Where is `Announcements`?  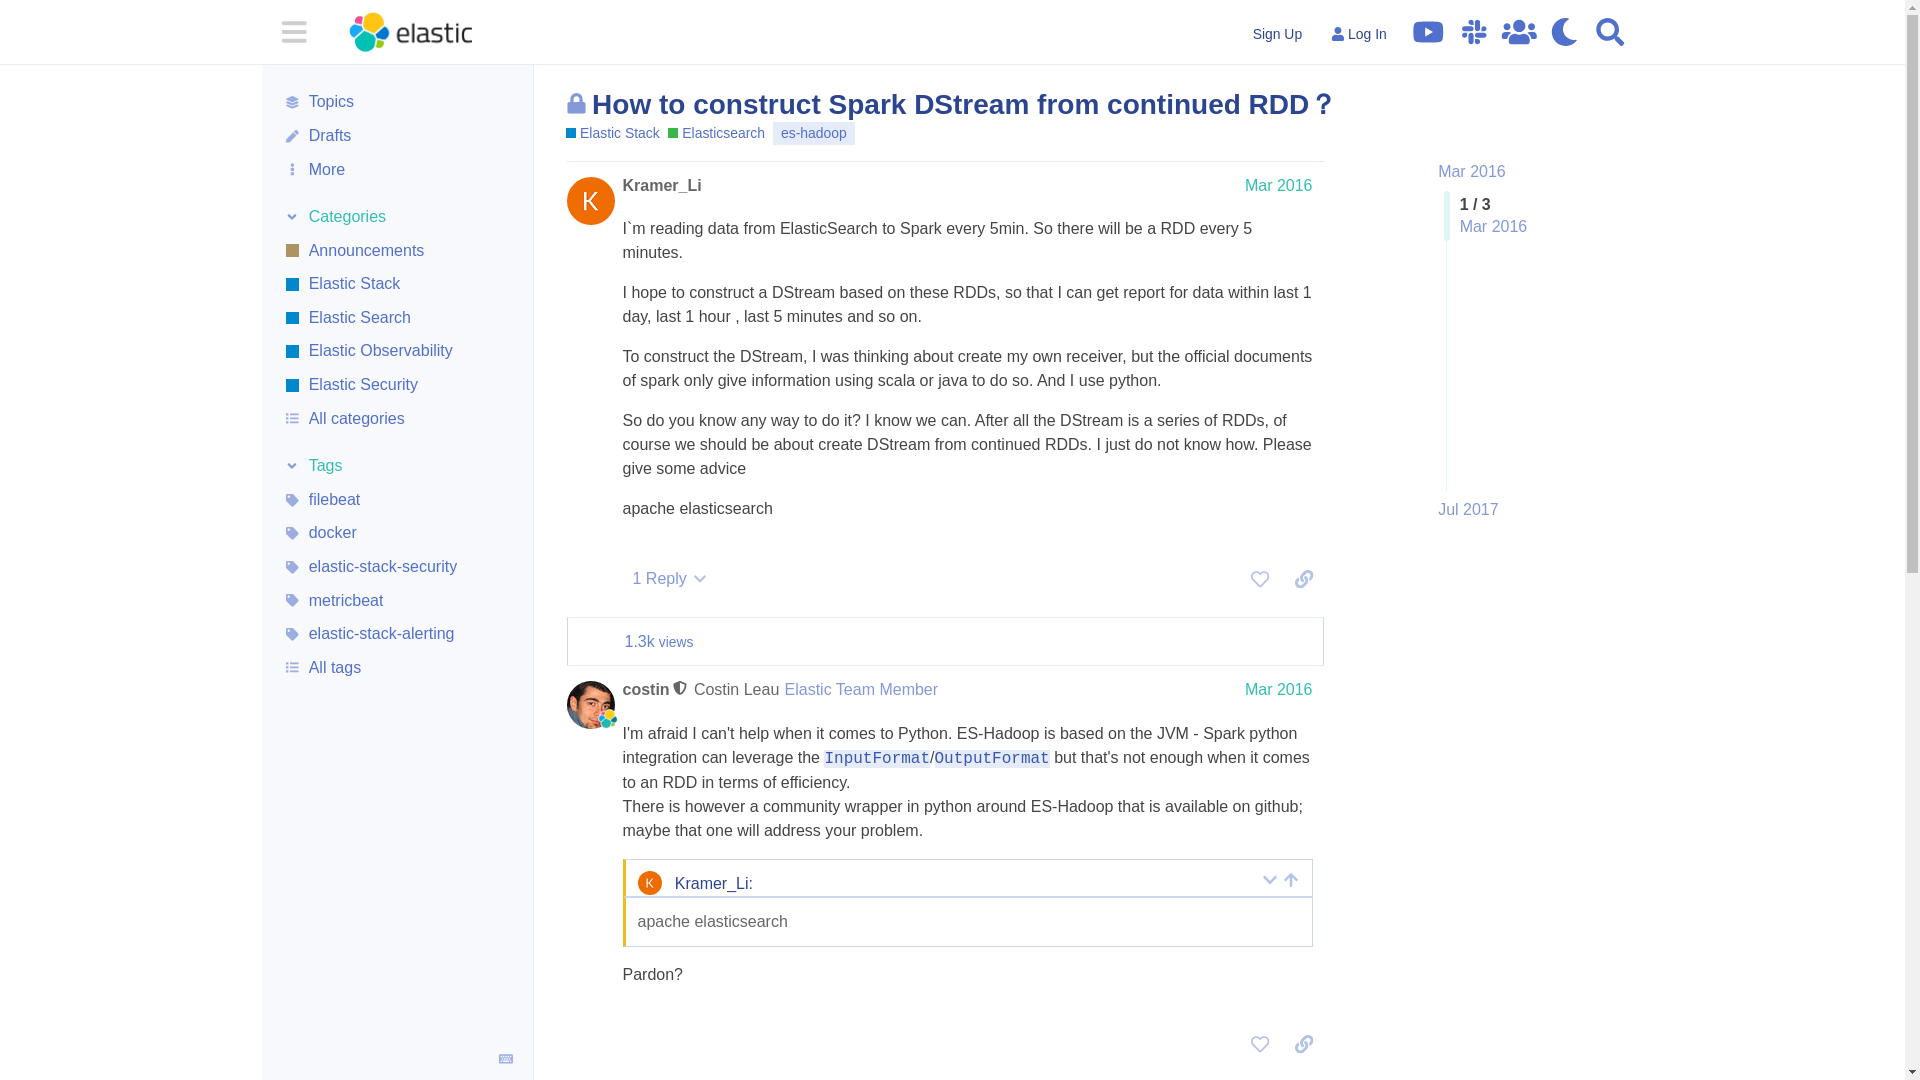 Announcements is located at coordinates (397, 250).